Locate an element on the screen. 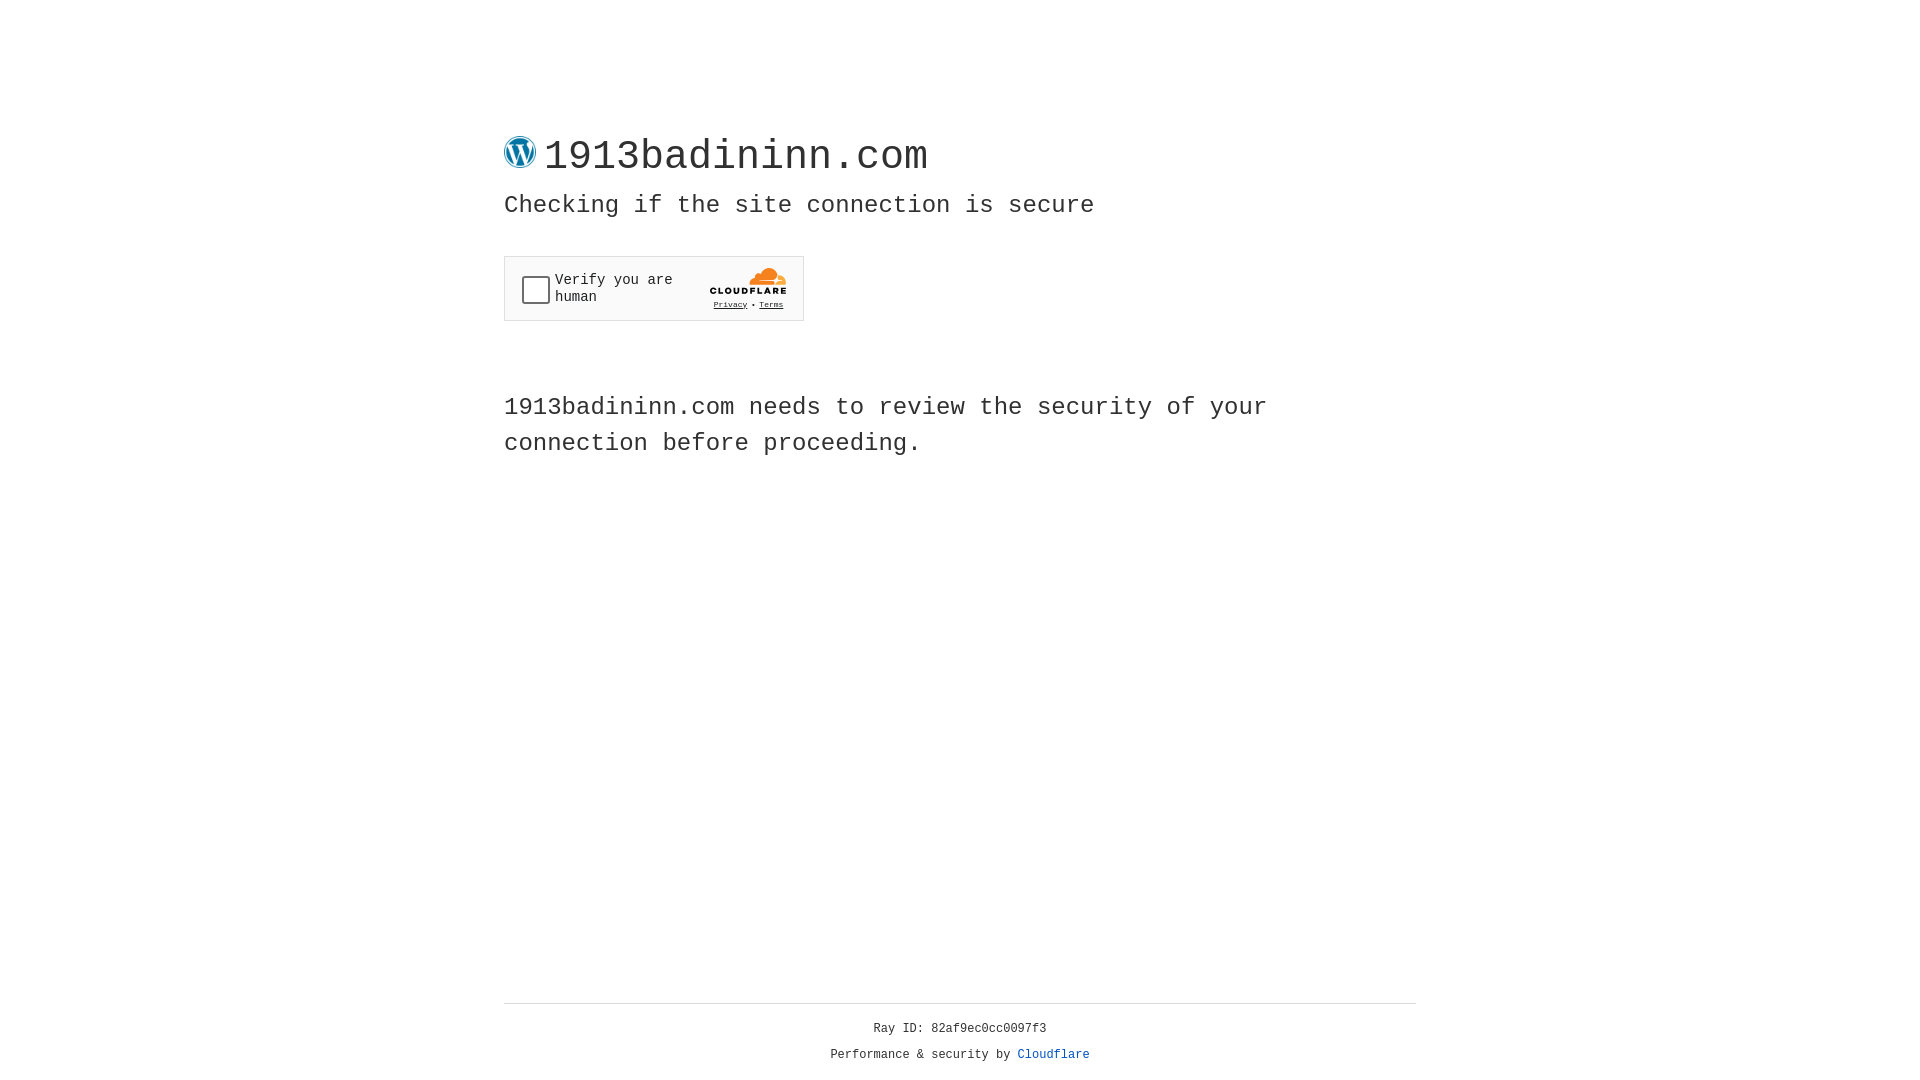  Widget containing a Cloudflare security challenge is located at coordinates (654, 288).